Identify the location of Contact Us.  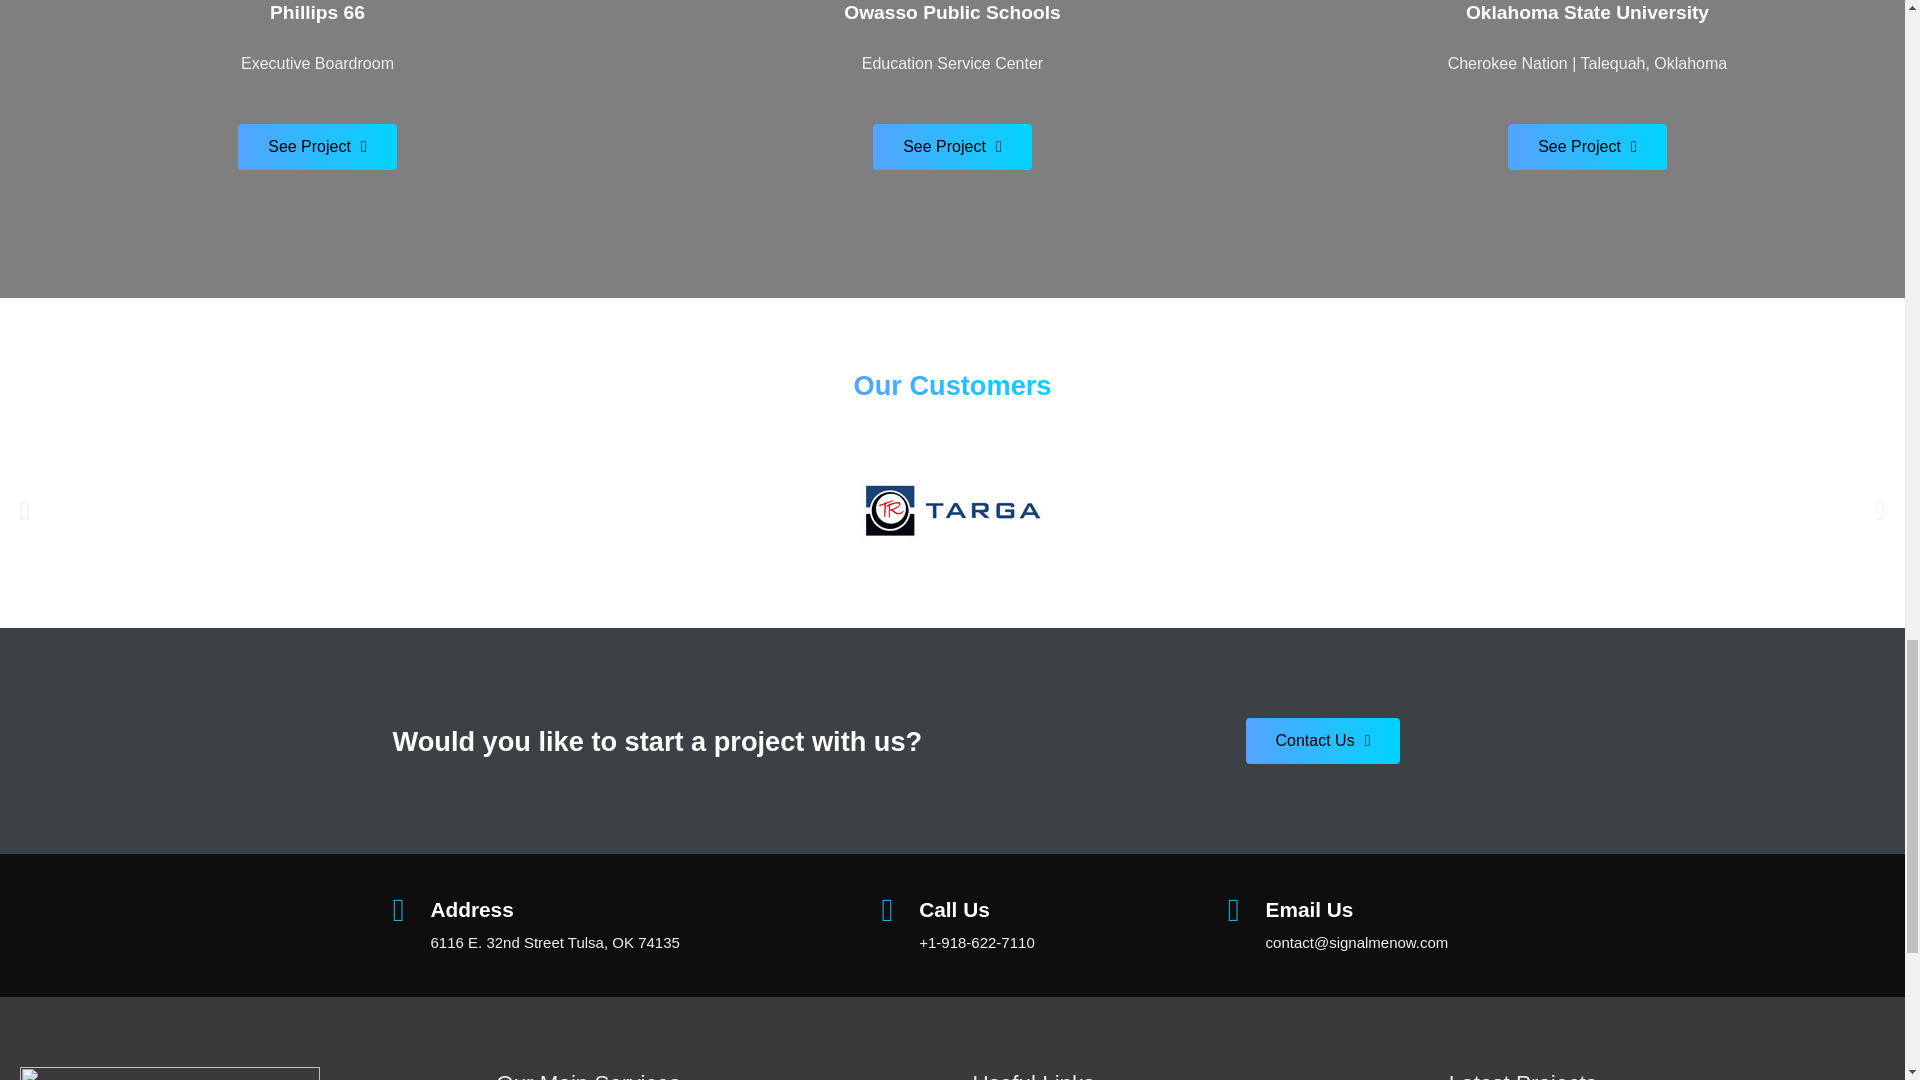
(1324, 740).